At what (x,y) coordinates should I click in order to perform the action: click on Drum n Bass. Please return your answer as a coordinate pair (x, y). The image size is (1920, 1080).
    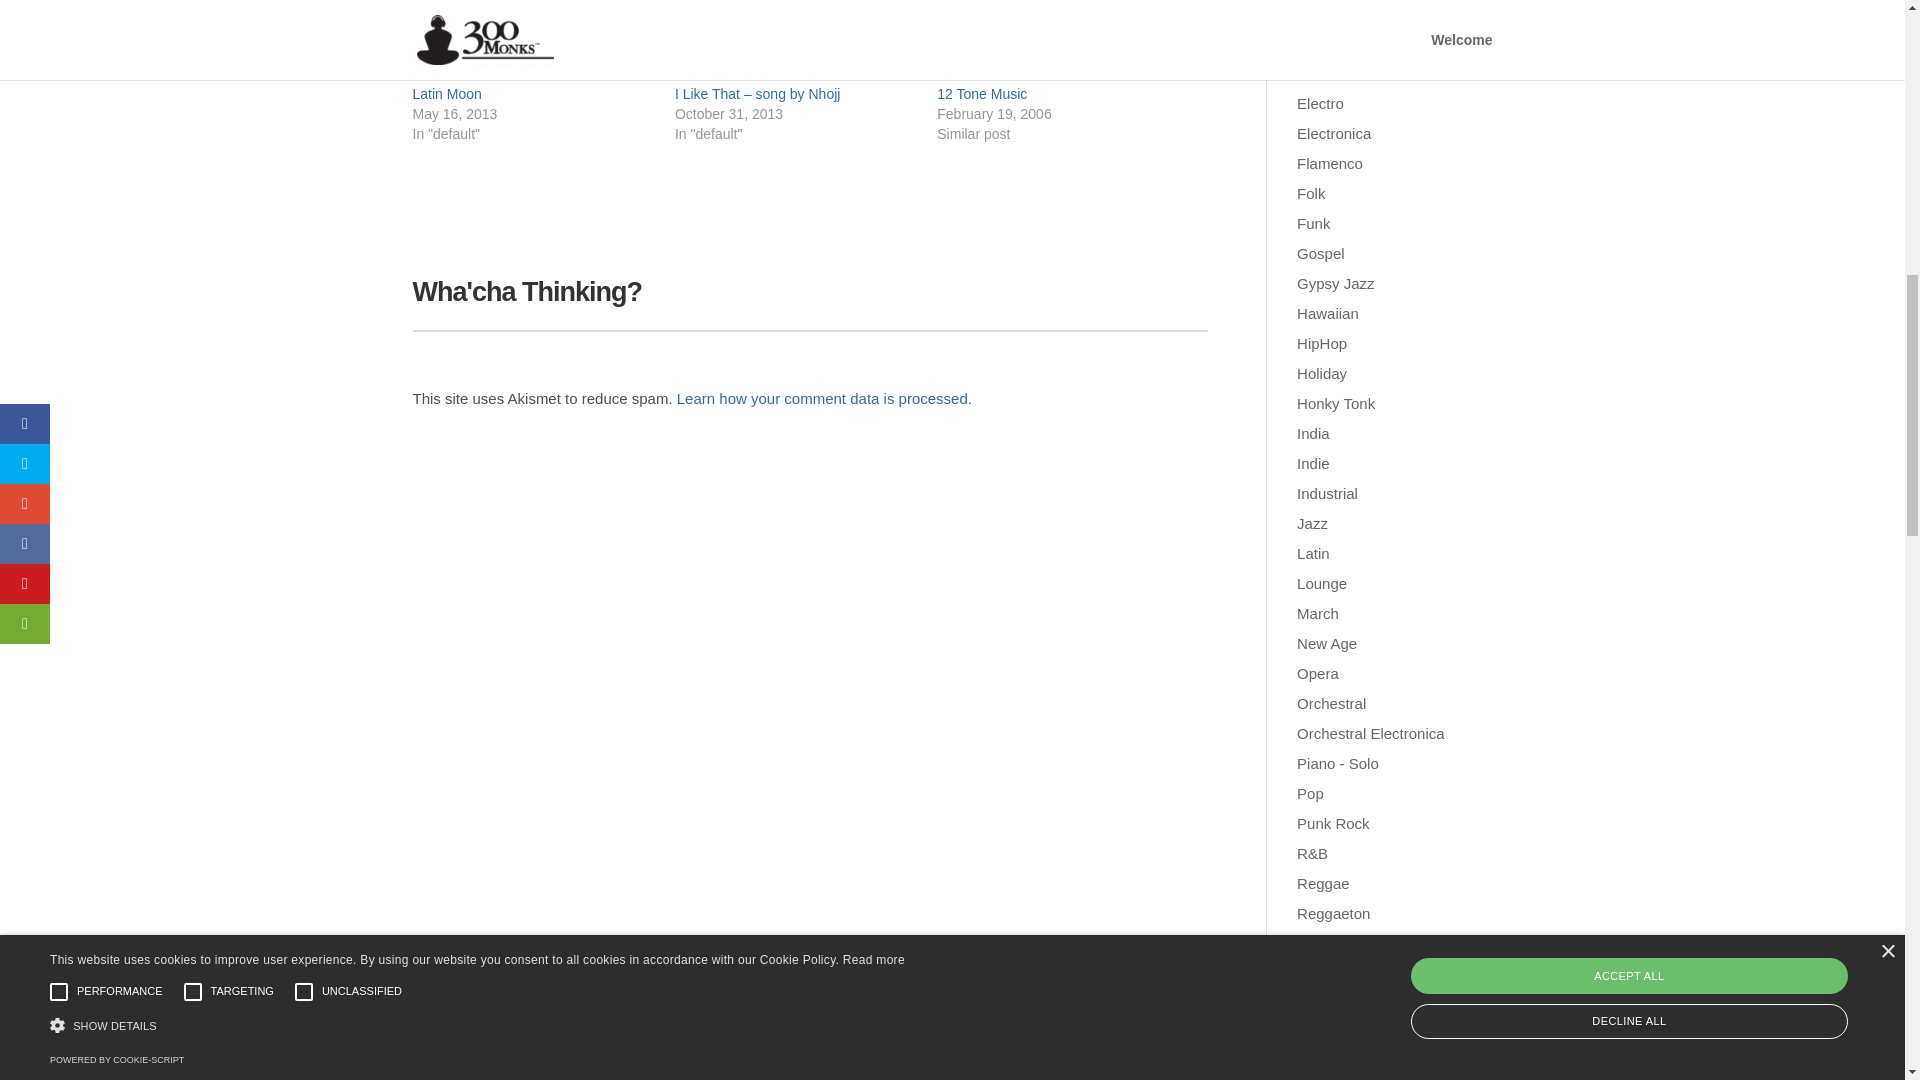
    Looking at the image, I should click on (1340, 42).